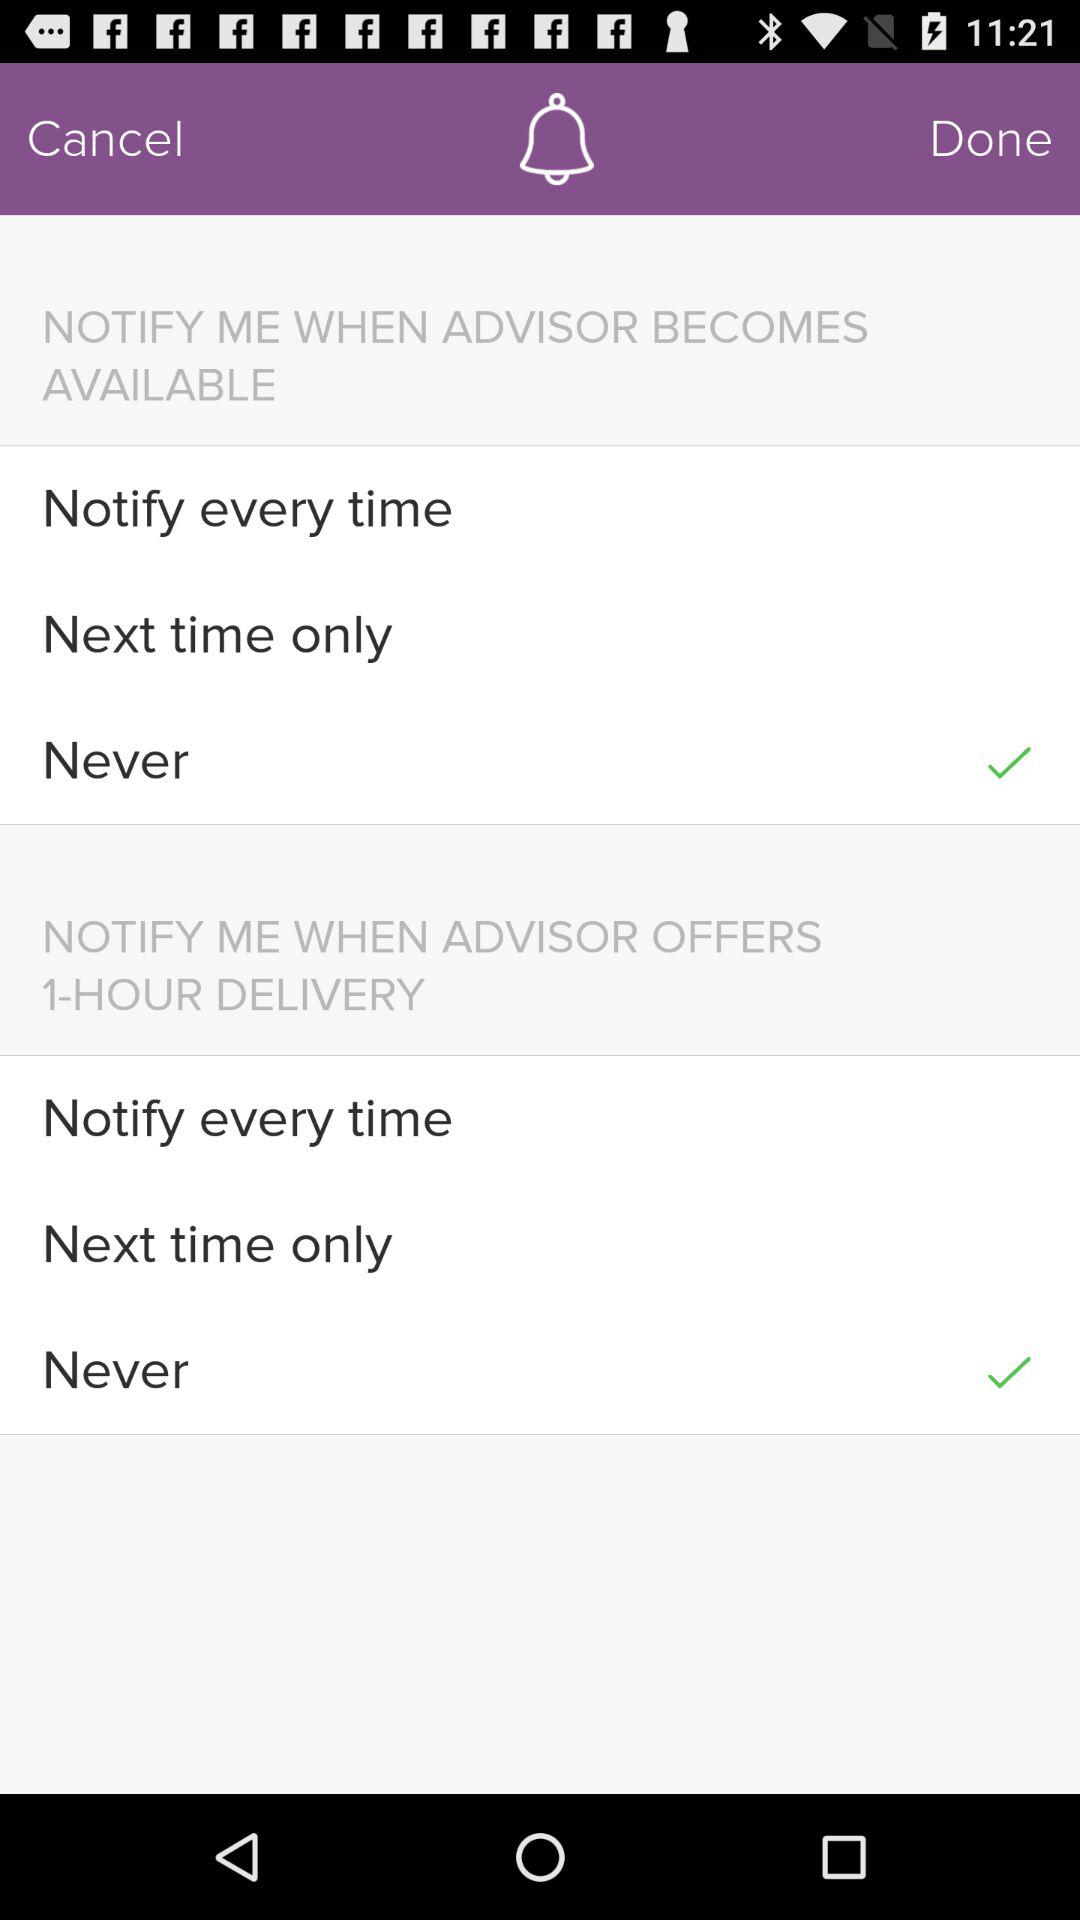  What do you see at coordinates (105, 138) in the screenshot?
I see `turn off item above the notify me when icon` at bounding box center [105, 138].